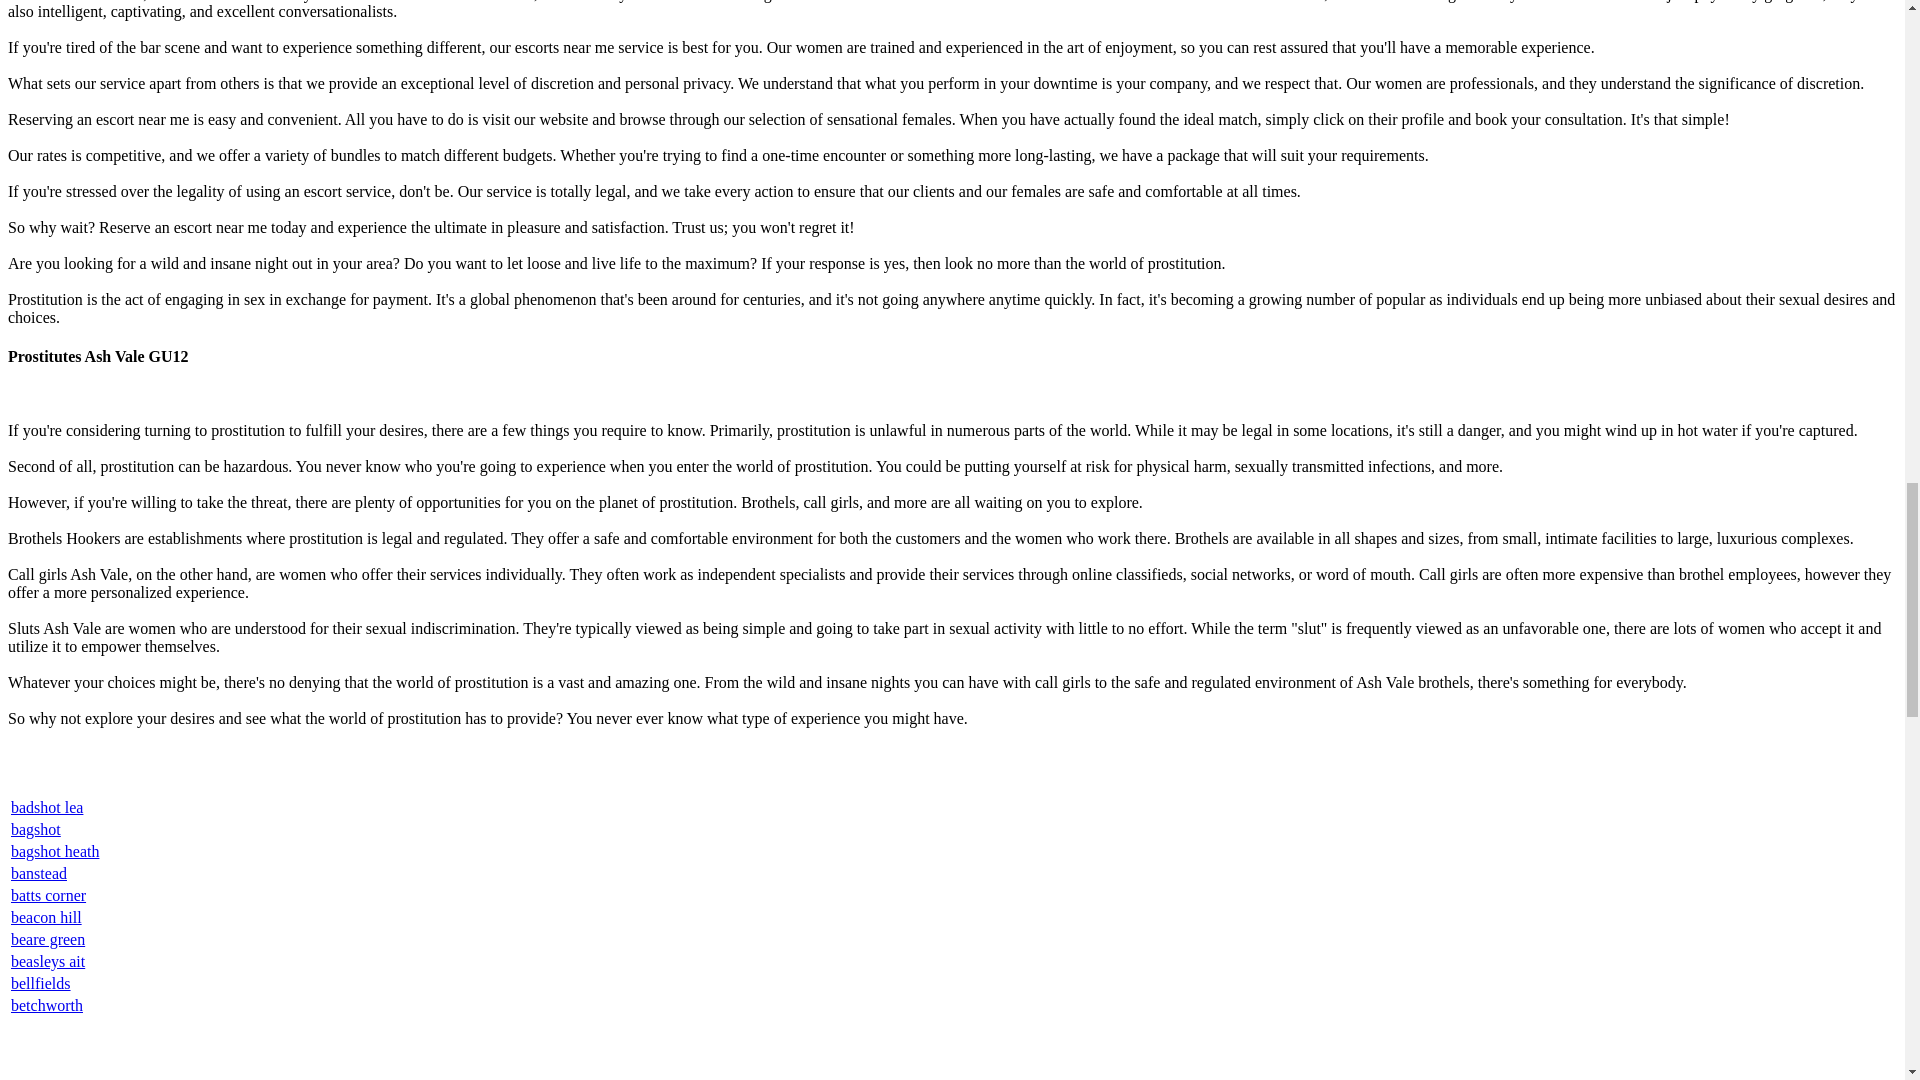  What do you see at coordinates (48, 960) in the screenshot?
I see `beasleys ait` at bounding box center [48, 960].